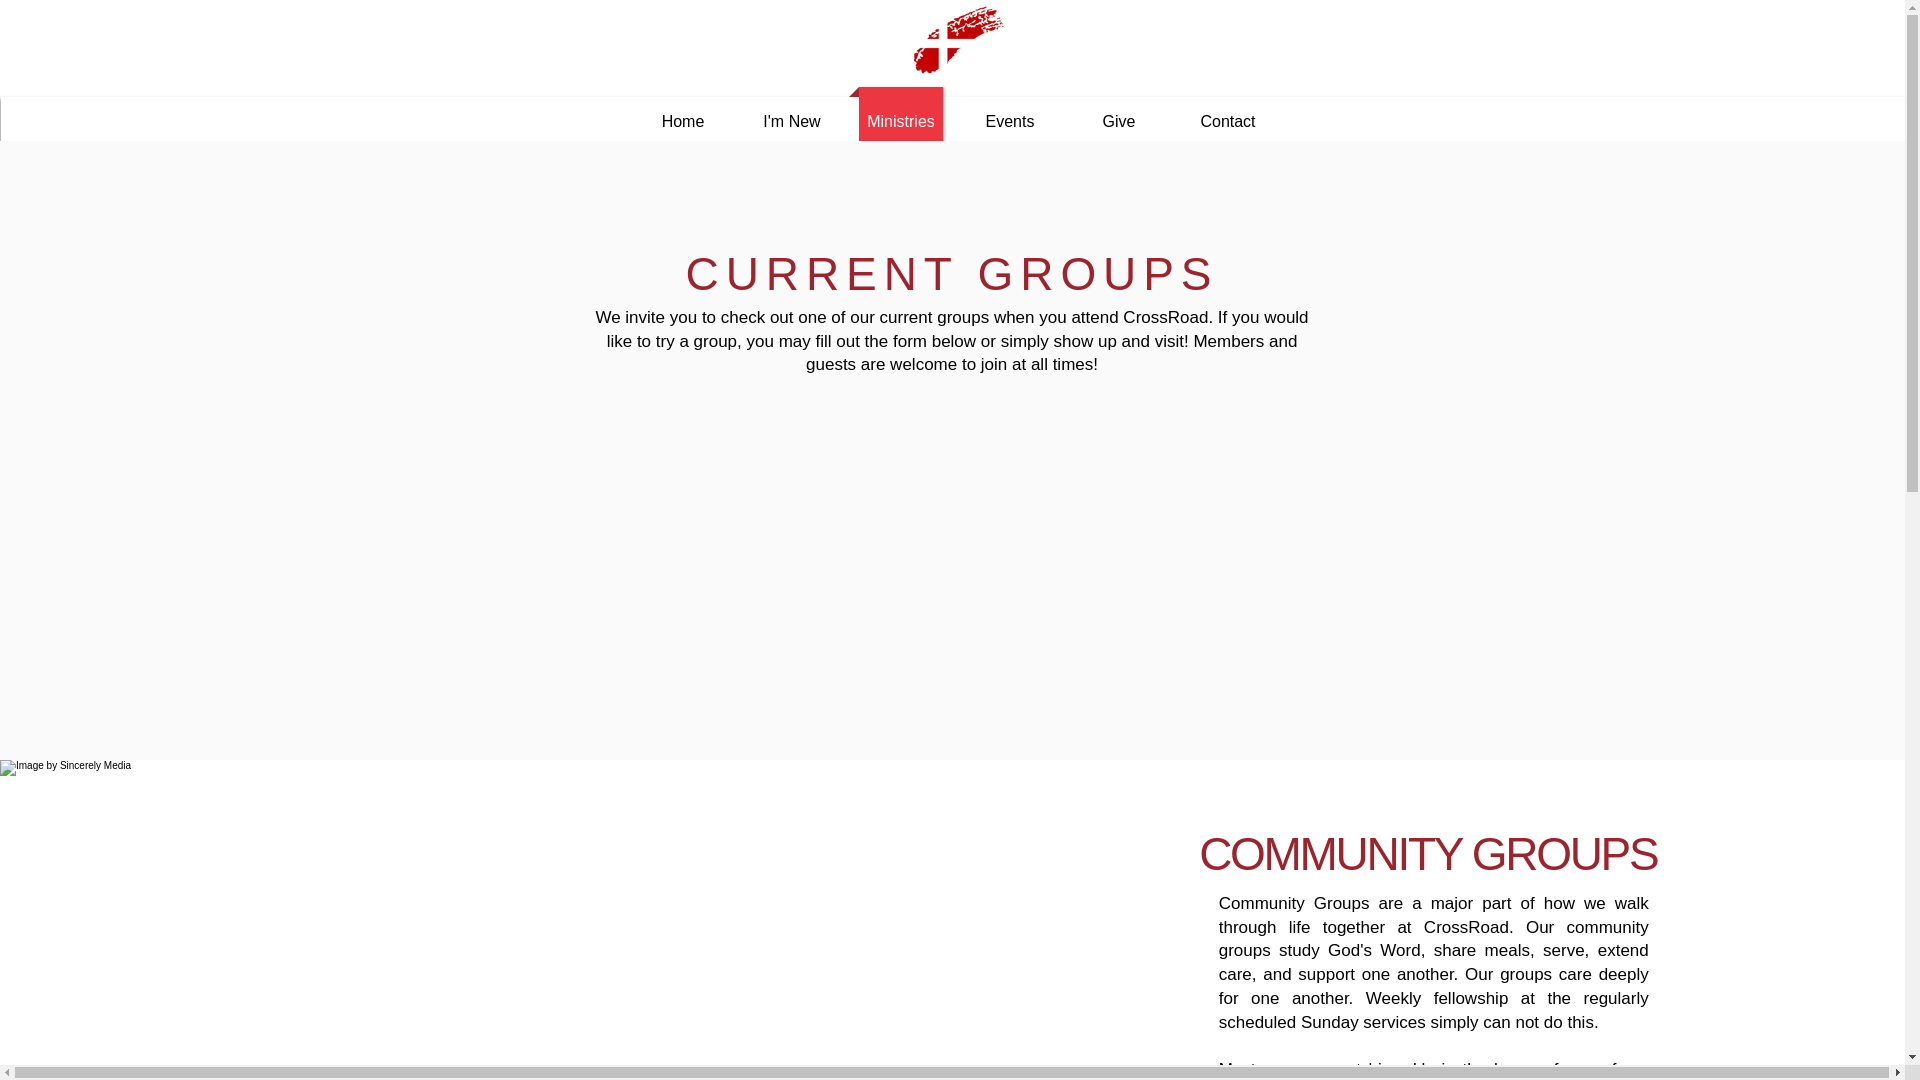 This screenshot has width=1920, height=1080. Describe the element at coordinates (683, 122) in the screenshot. I see `Home` at that location.